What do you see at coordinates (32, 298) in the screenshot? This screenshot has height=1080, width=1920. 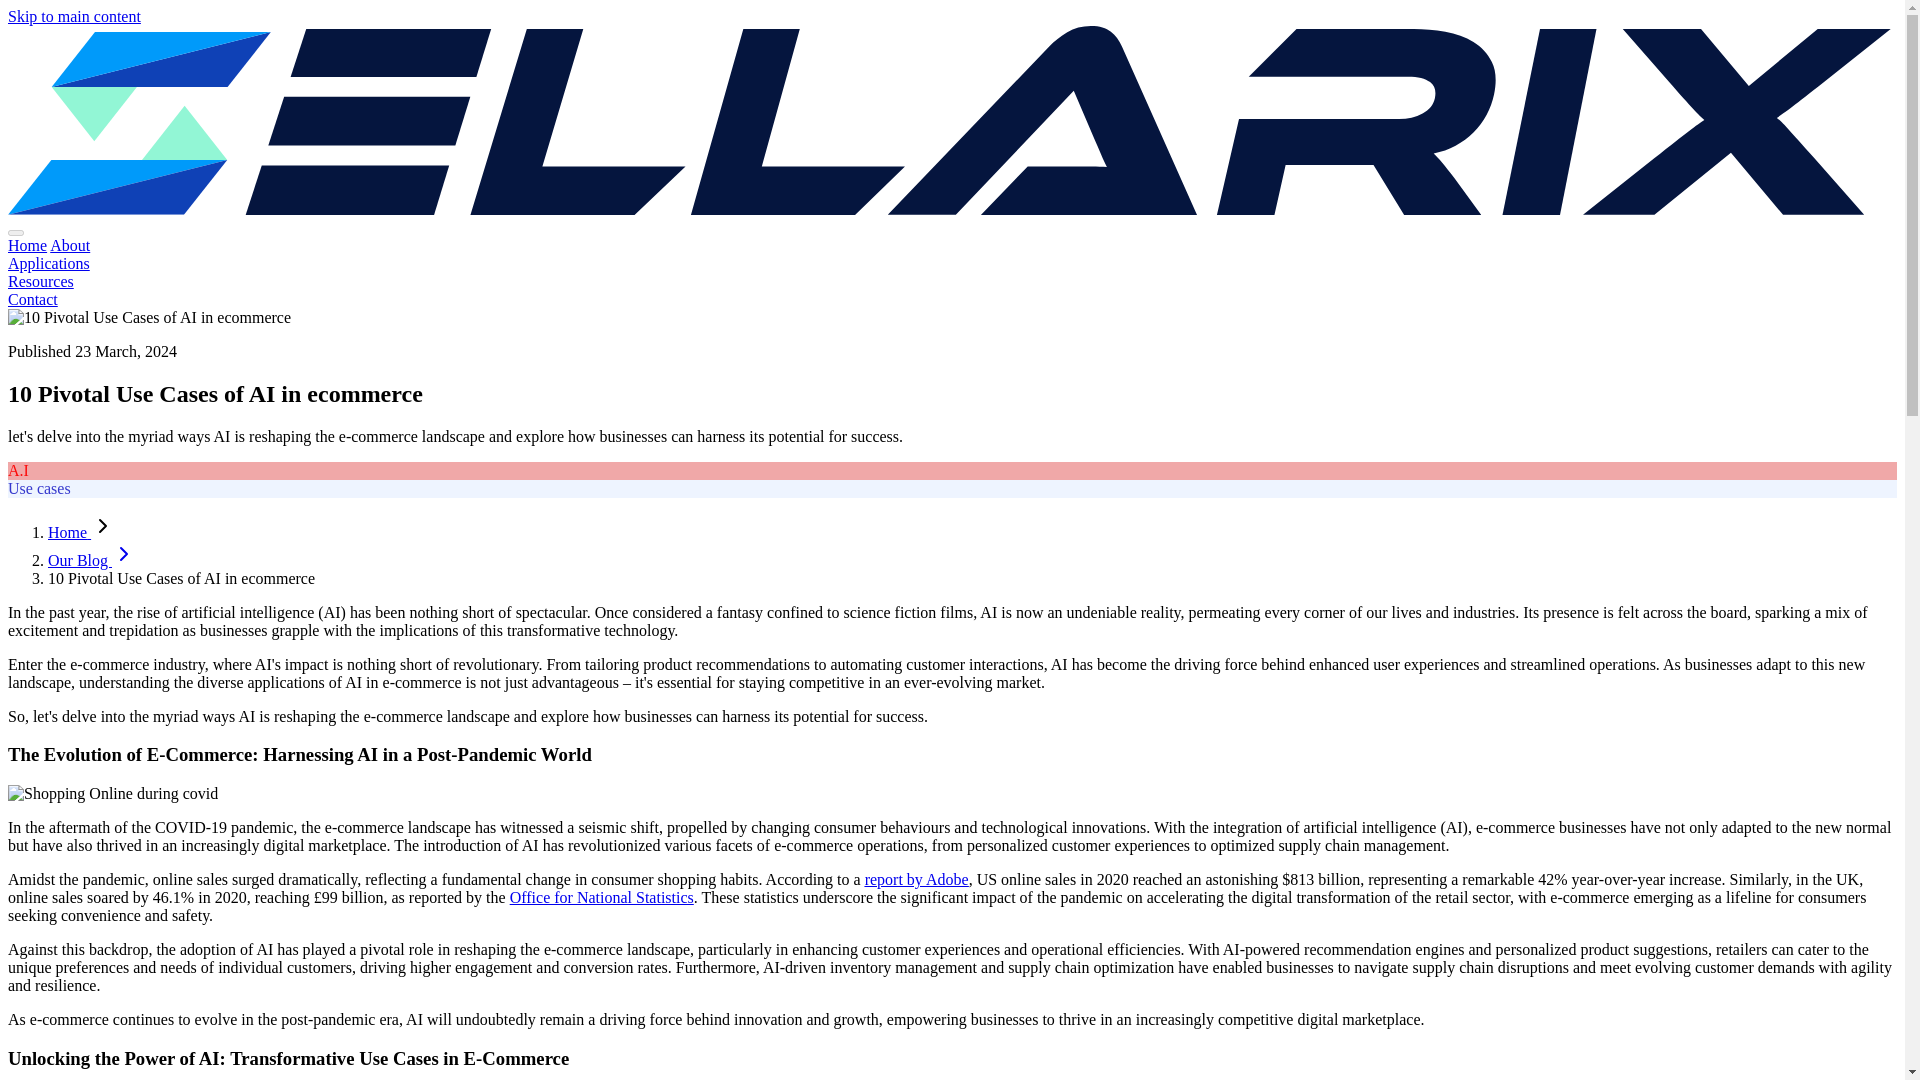 I see `Contact` at bounding box center [32, 298].